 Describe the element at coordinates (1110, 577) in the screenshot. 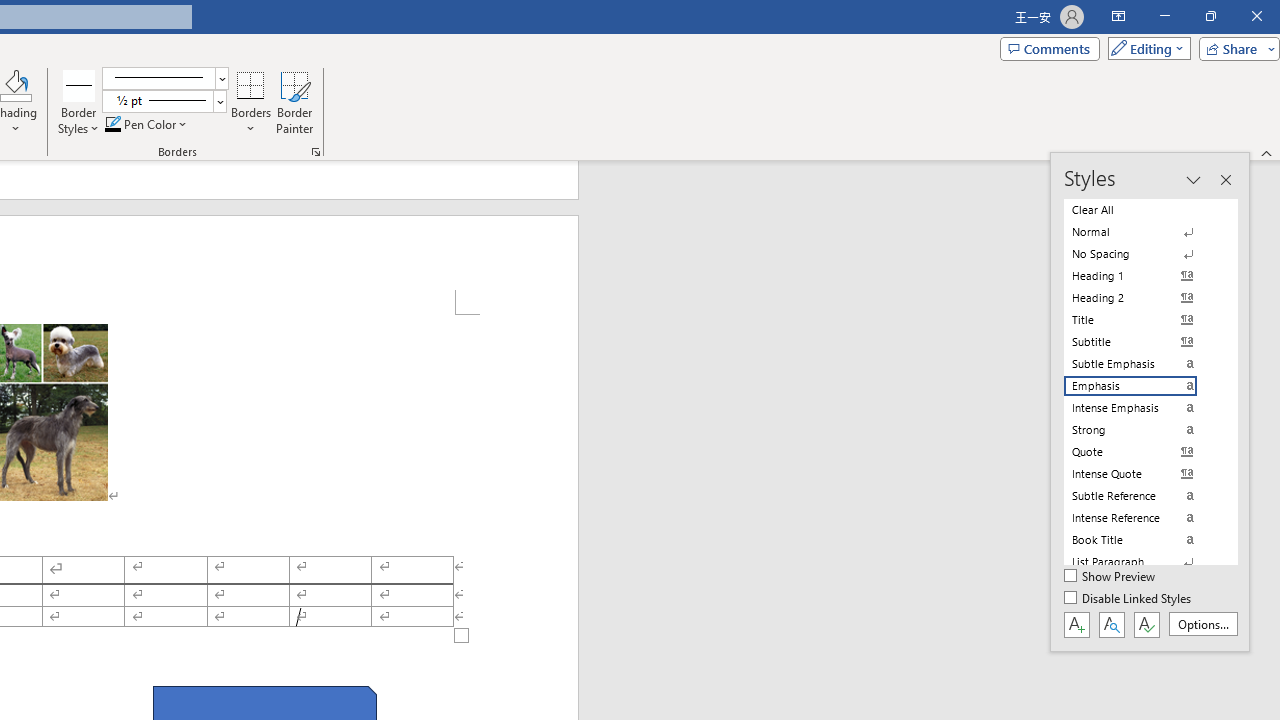

I see `Show Preview` at that location.